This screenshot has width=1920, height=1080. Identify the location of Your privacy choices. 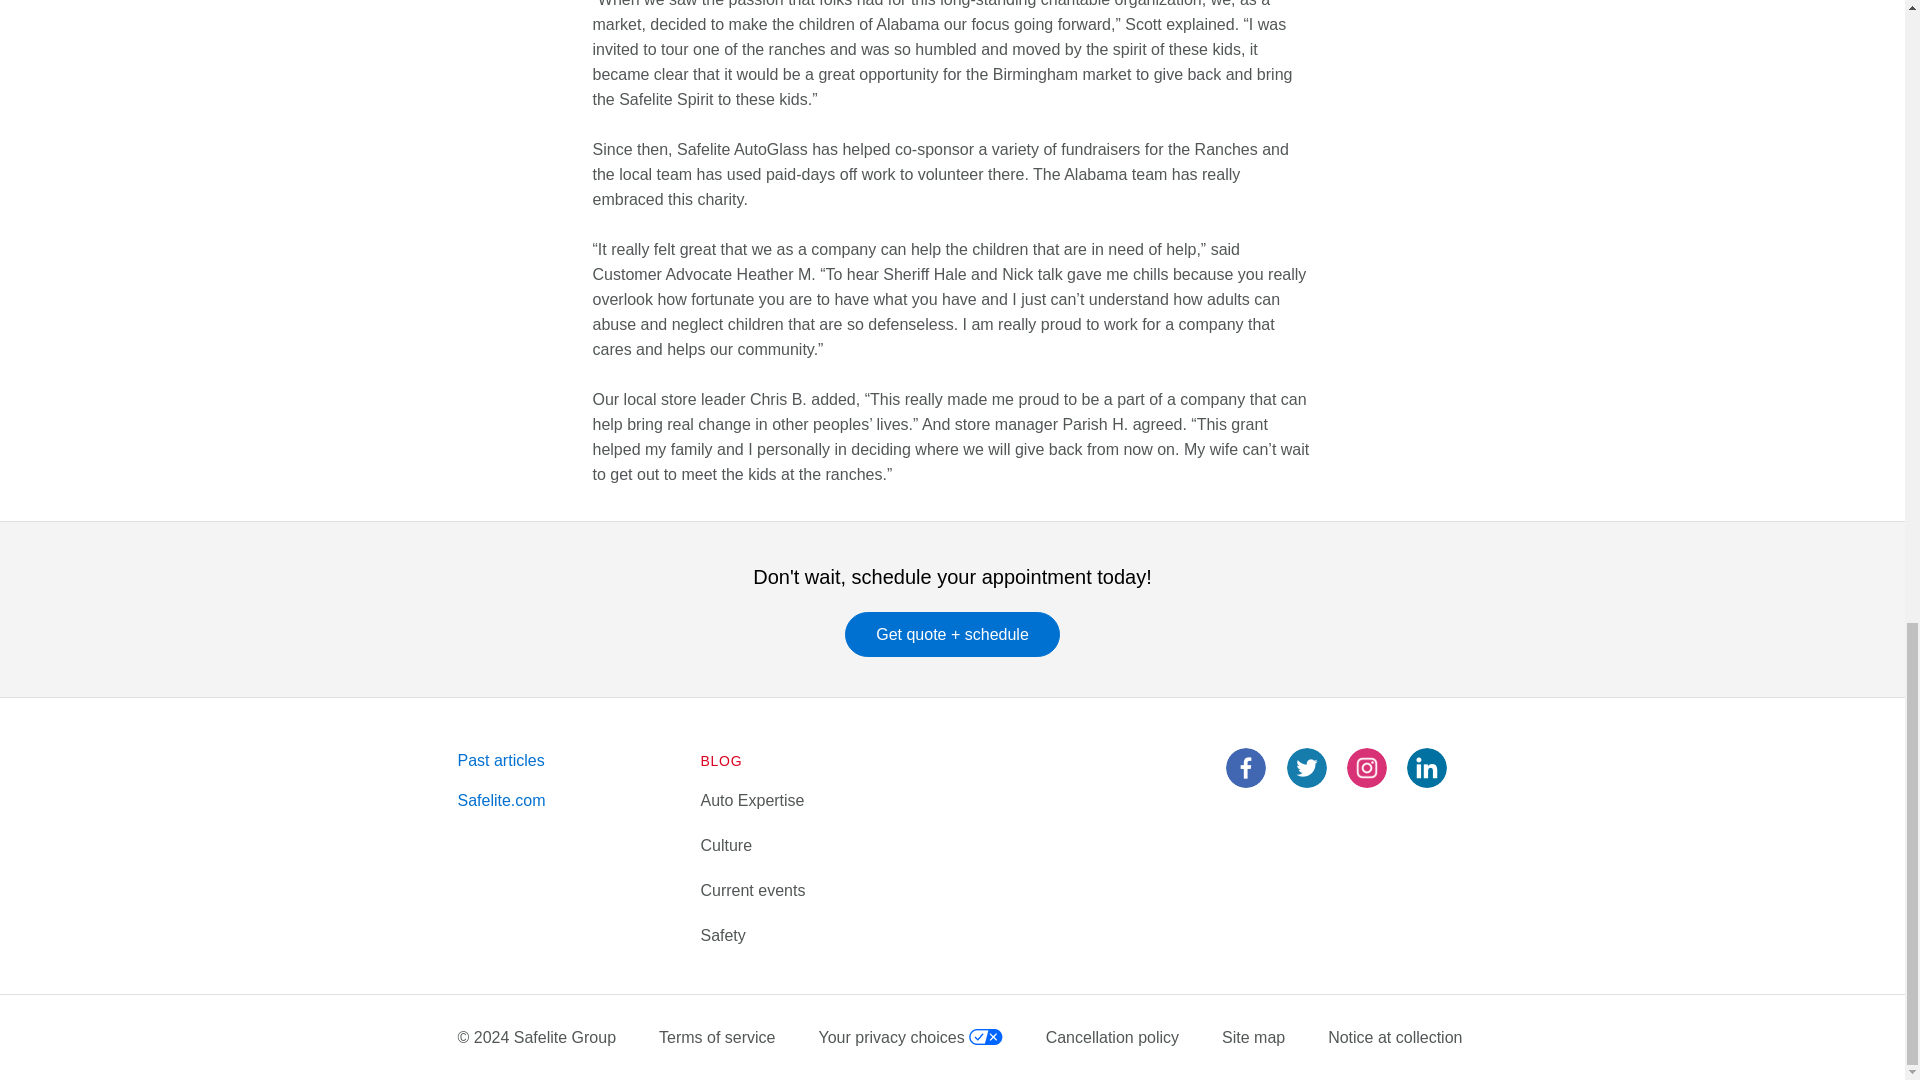
(910, 1036).